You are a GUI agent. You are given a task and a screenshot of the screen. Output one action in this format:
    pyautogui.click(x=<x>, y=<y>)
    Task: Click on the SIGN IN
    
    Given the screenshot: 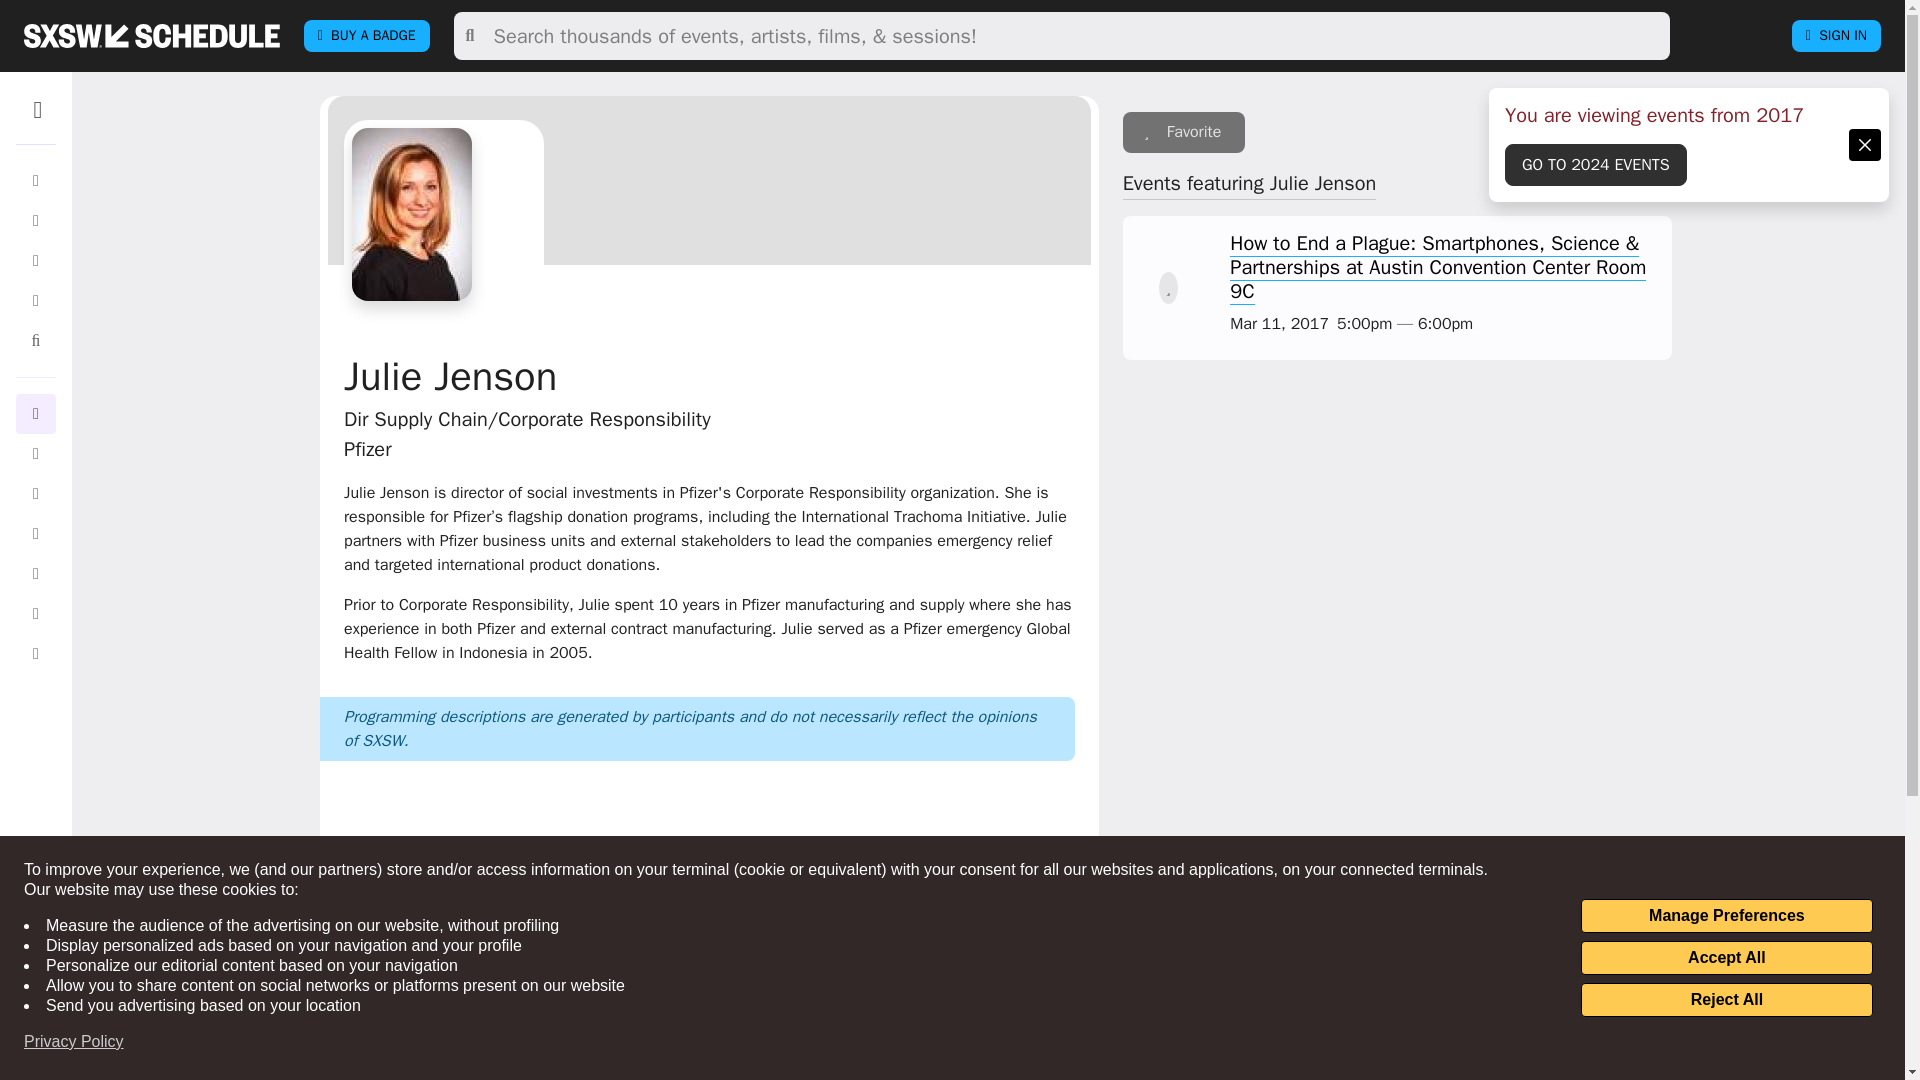 What is the action you would take?
    pyautogui.click(x=1836, y=36)
    